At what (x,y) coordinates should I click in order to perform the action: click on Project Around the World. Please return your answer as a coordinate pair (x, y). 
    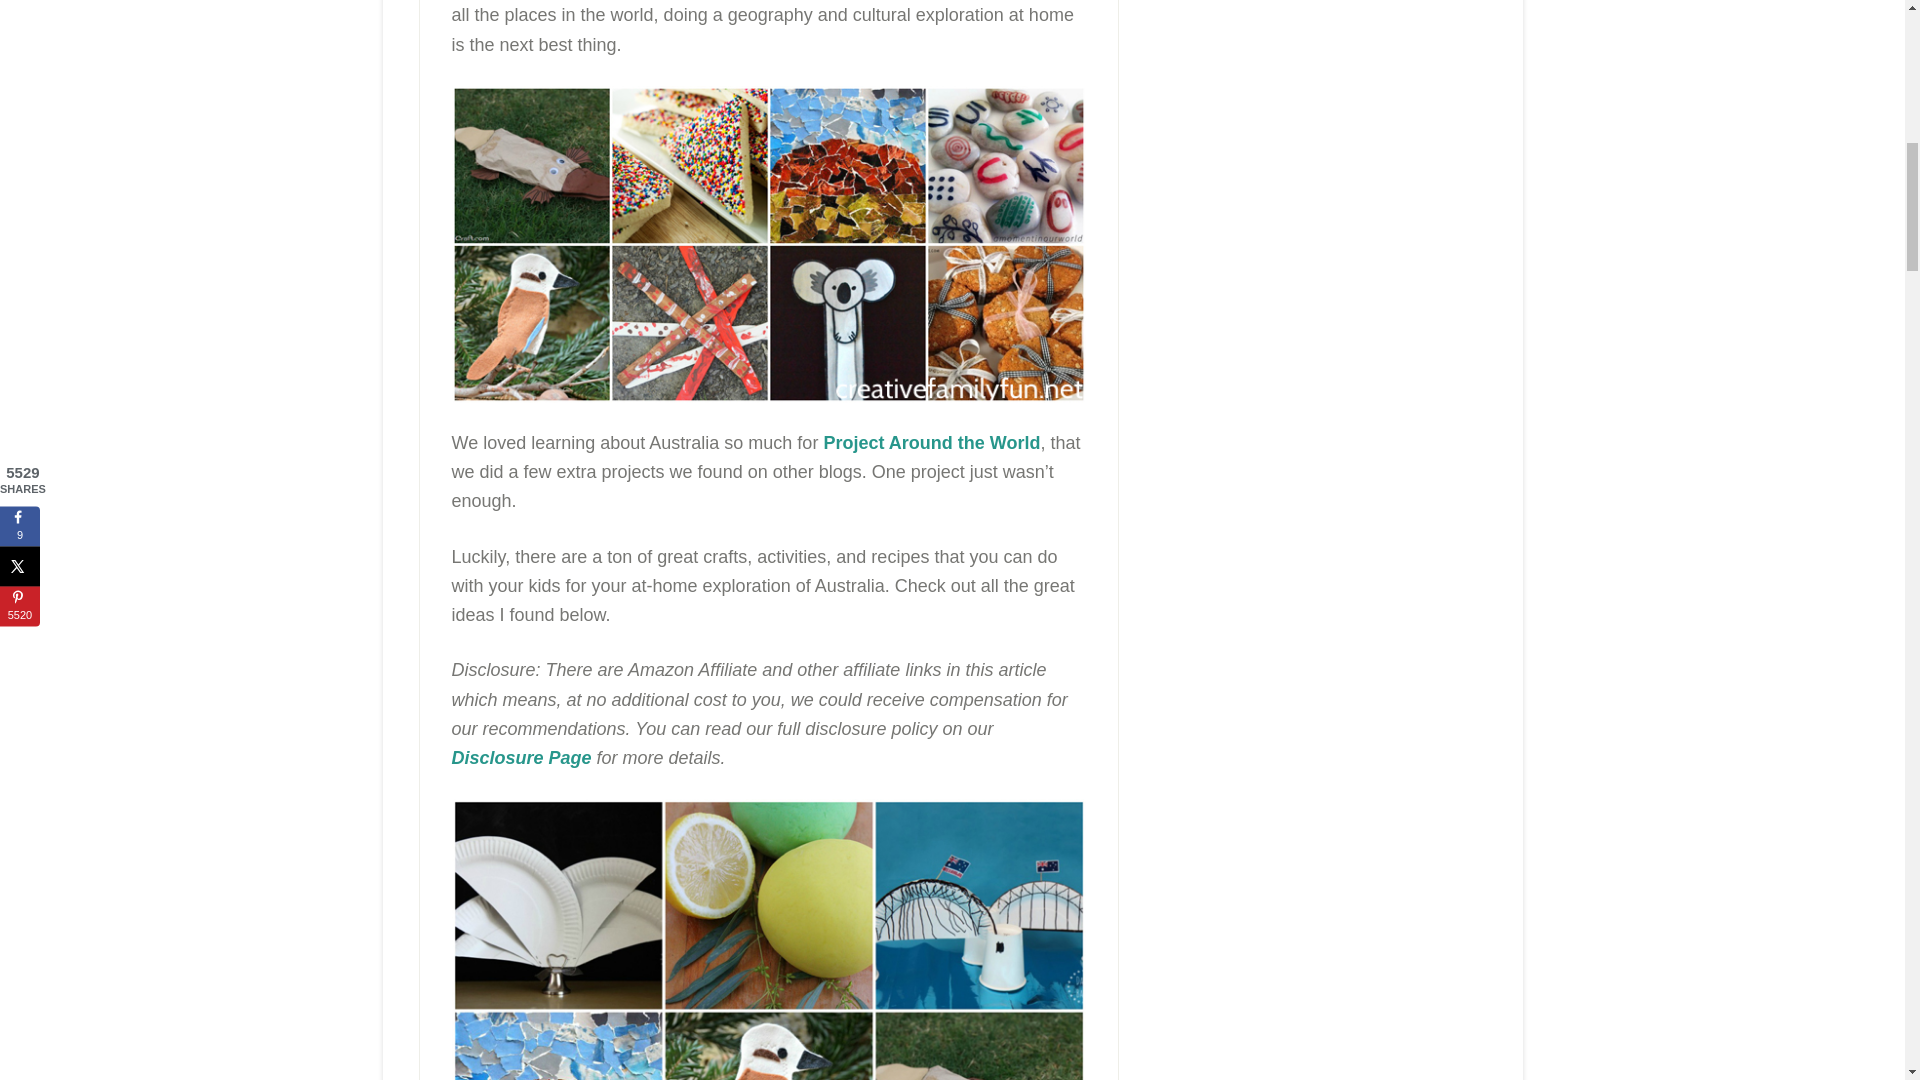
    Looking at the image, I should click on (932, 442).